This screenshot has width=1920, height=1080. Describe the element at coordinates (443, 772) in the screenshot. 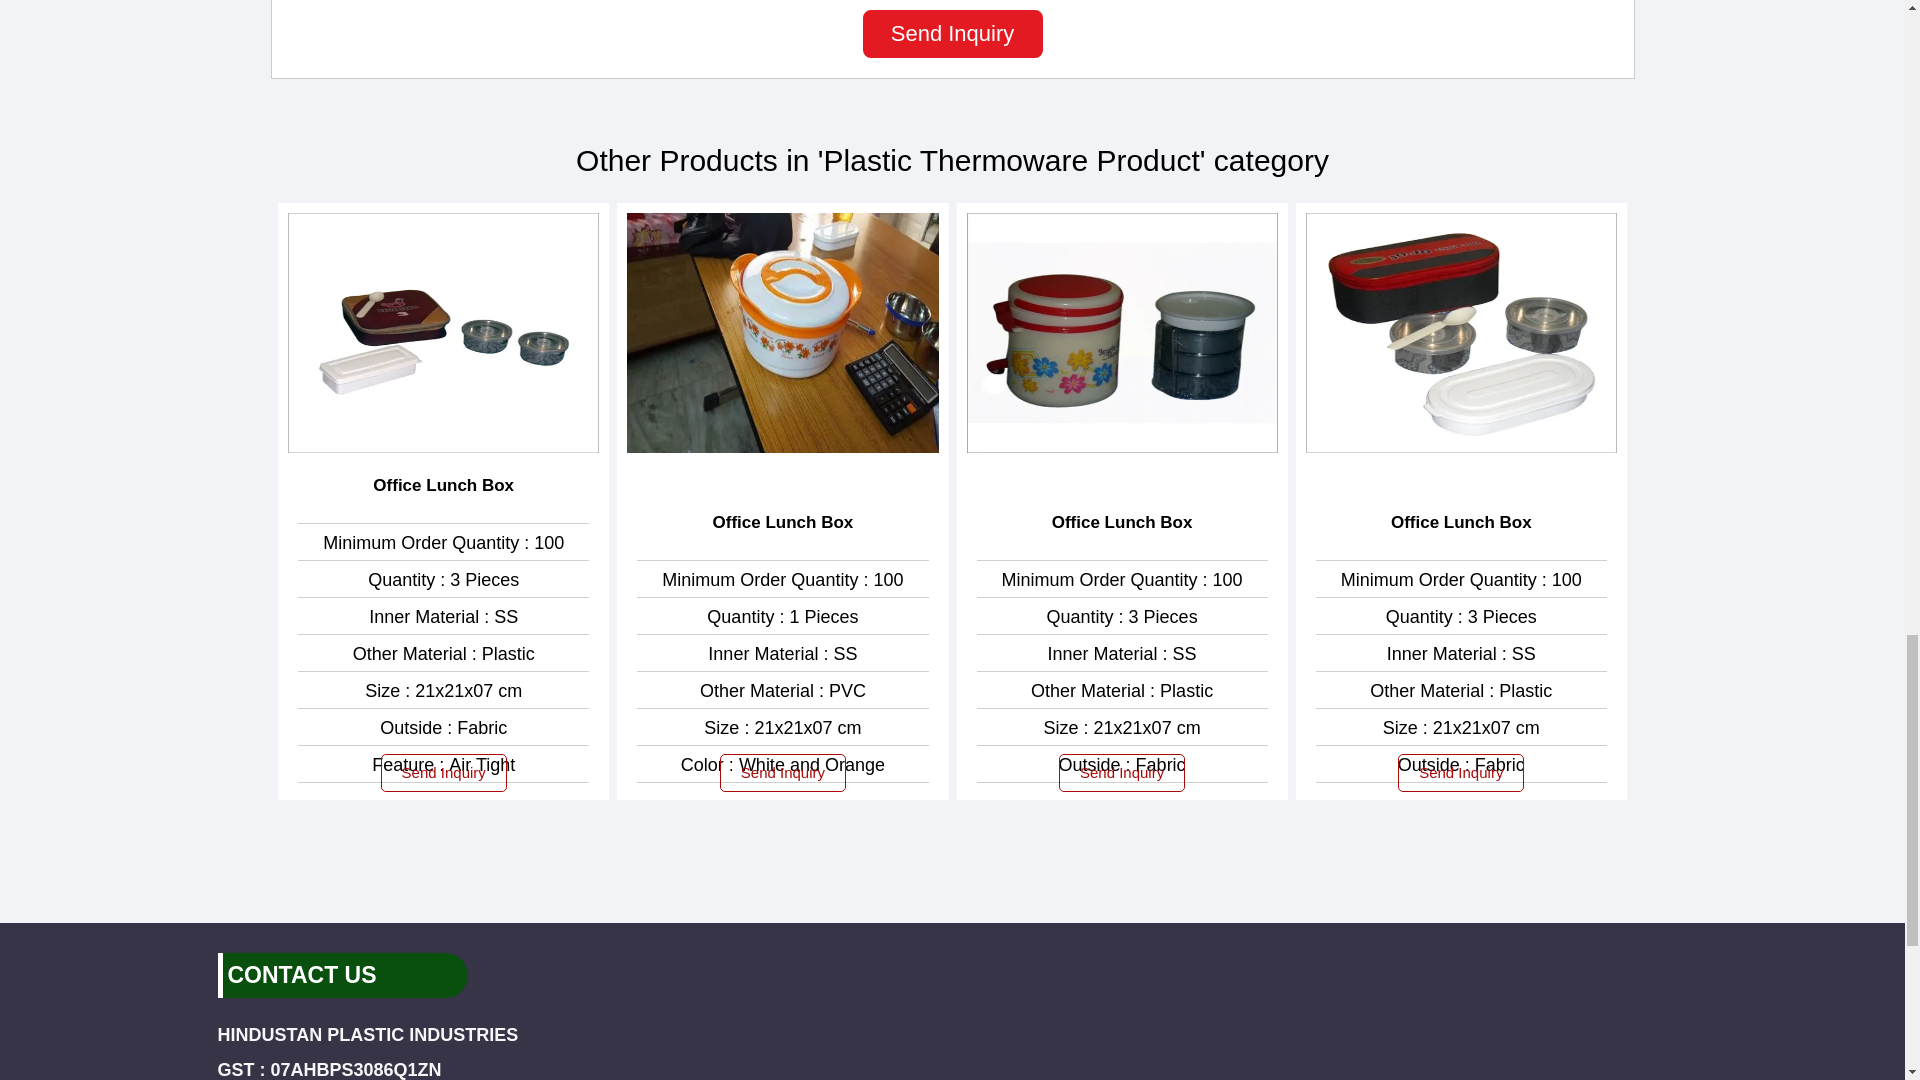

I see `Send Inquiry` at that location.